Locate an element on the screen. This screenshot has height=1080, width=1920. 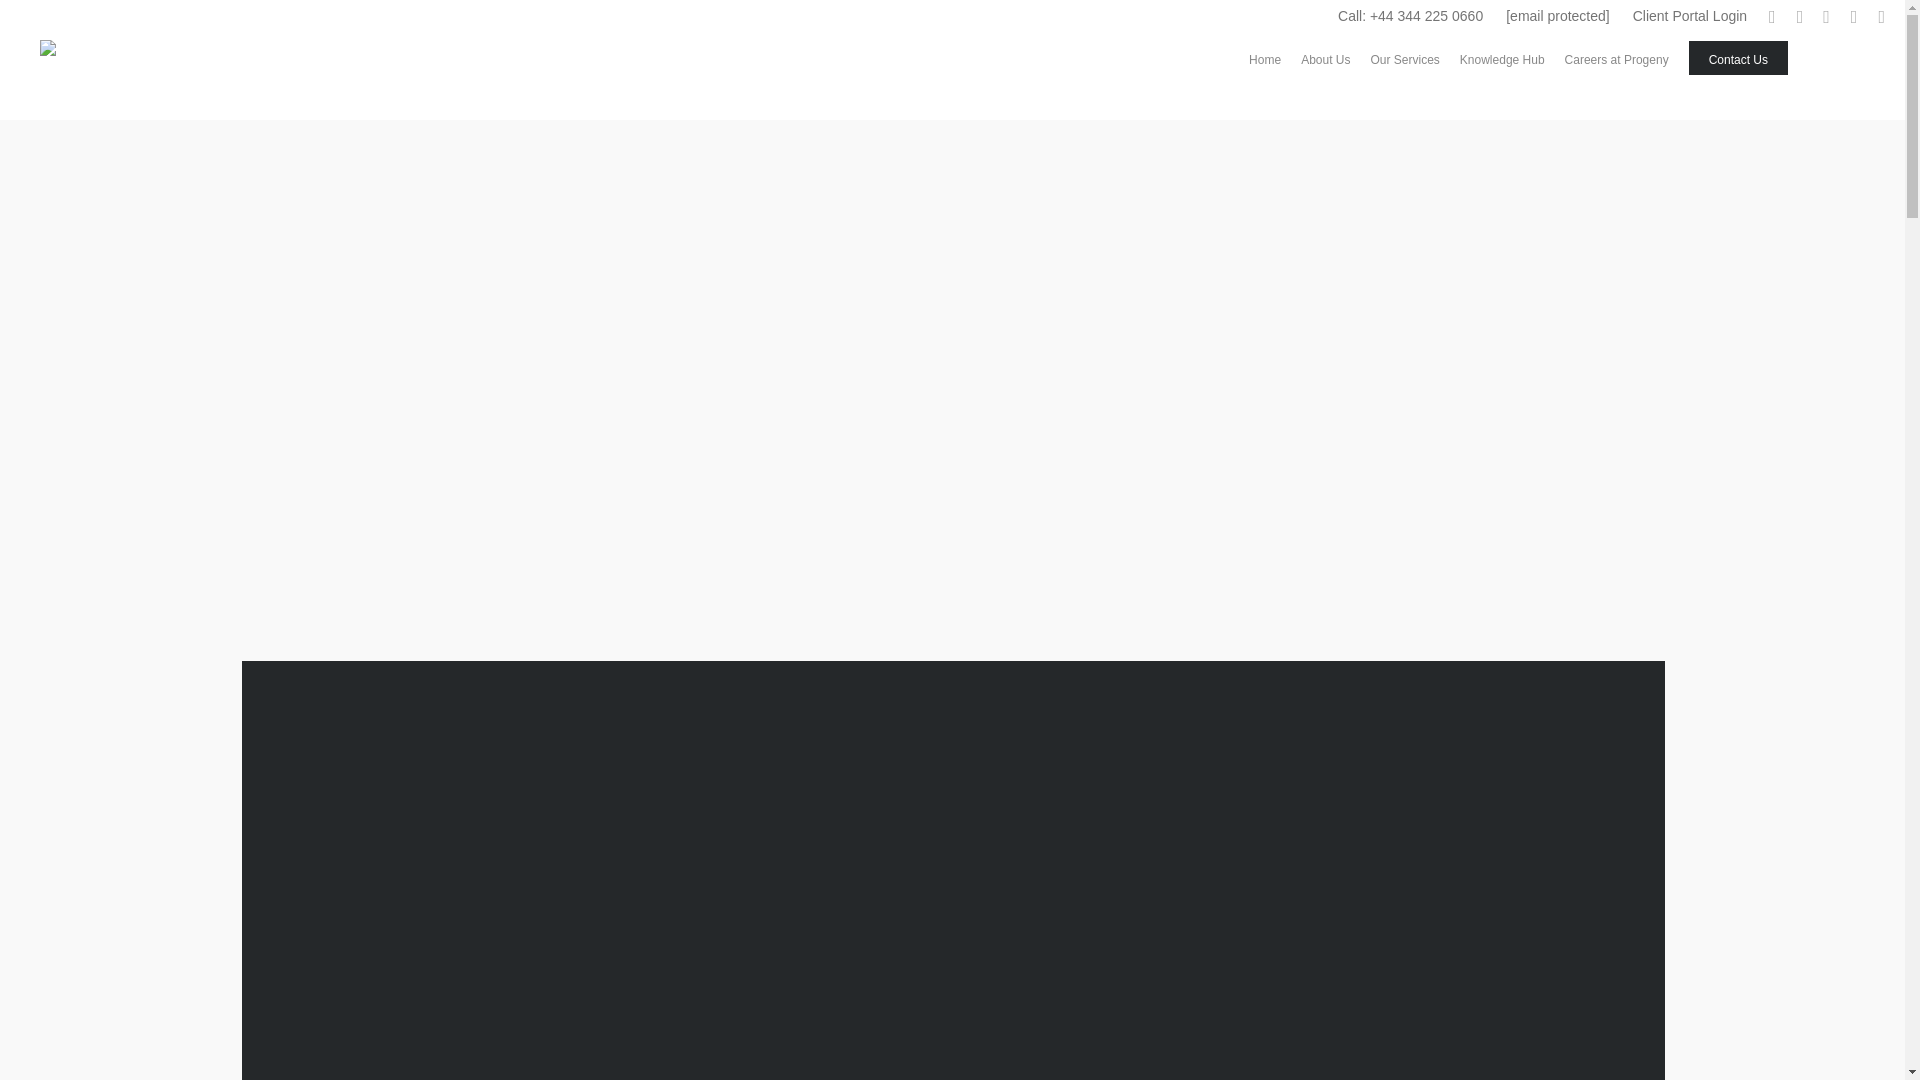
Call Progeny now is located at coordinates (1410, 16).